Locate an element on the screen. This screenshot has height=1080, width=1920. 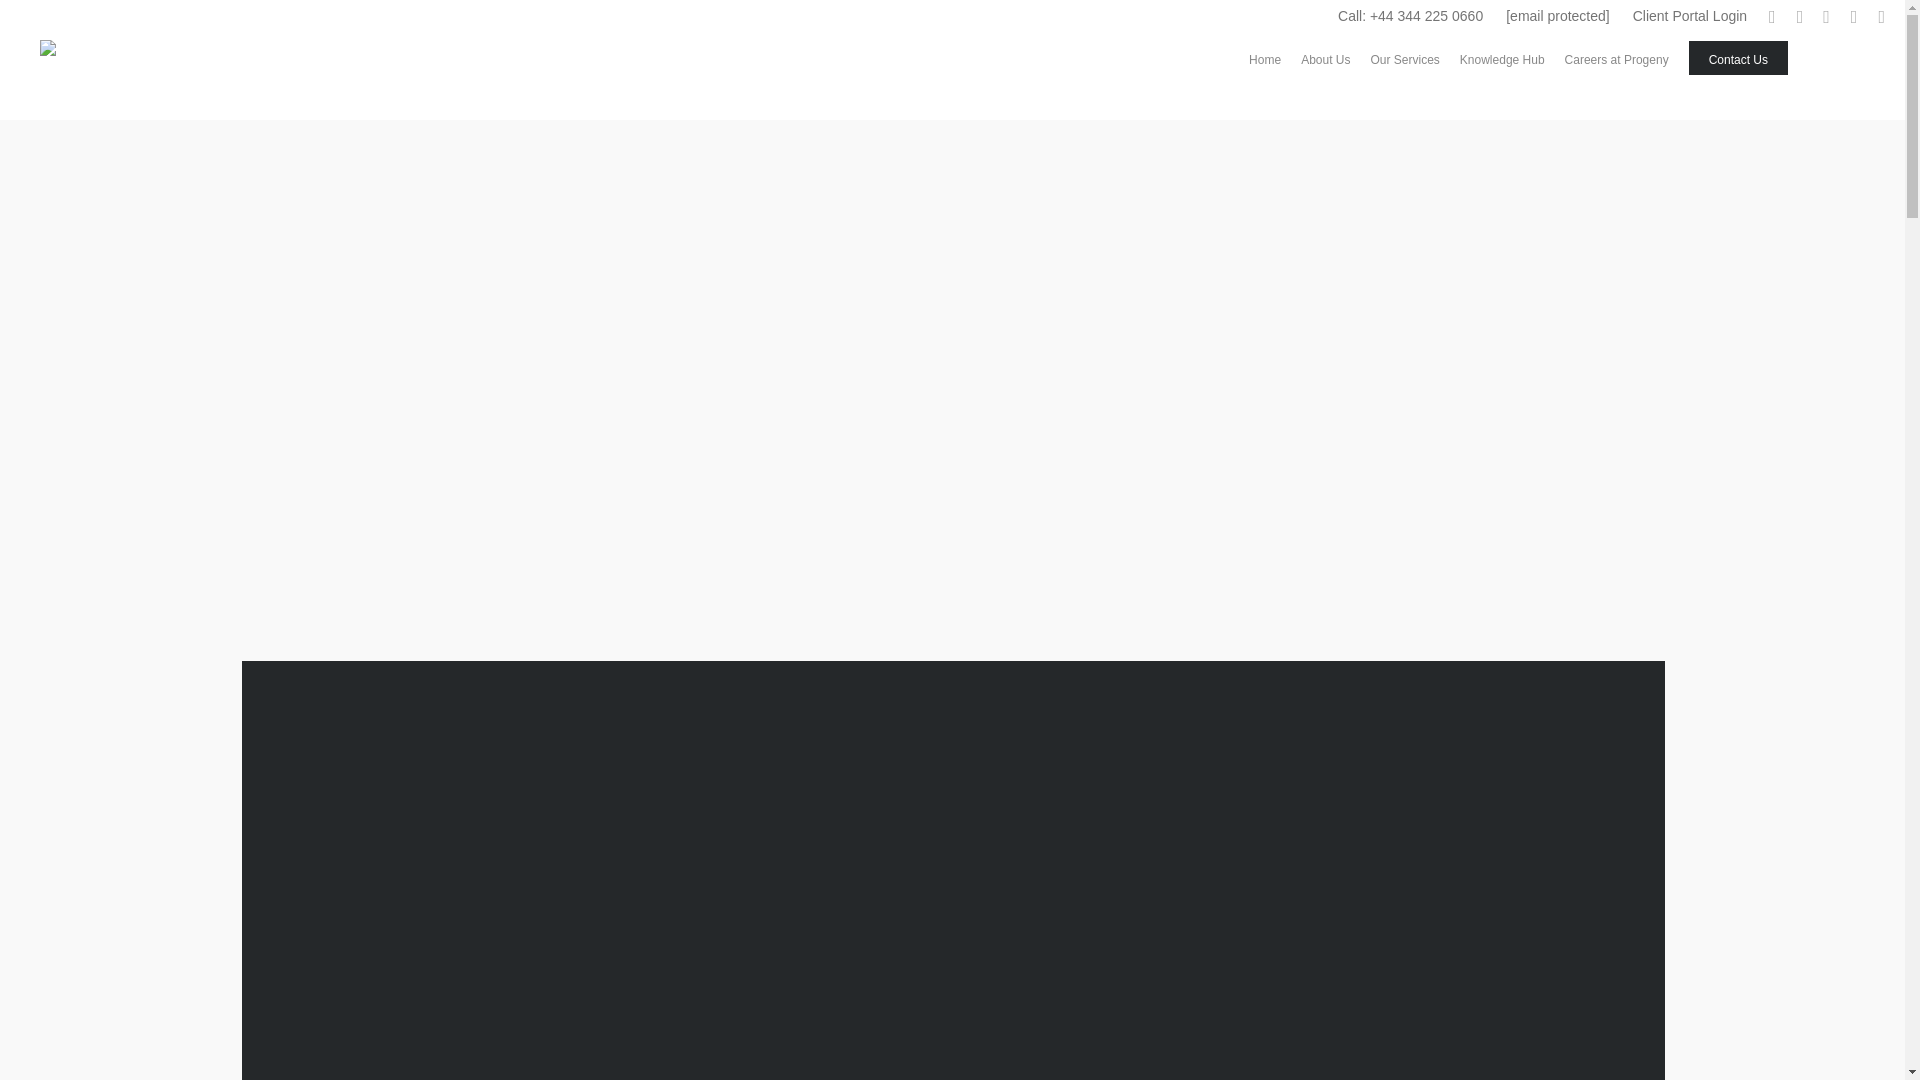
Call Progeny now is located at coordinates (1410, 16).